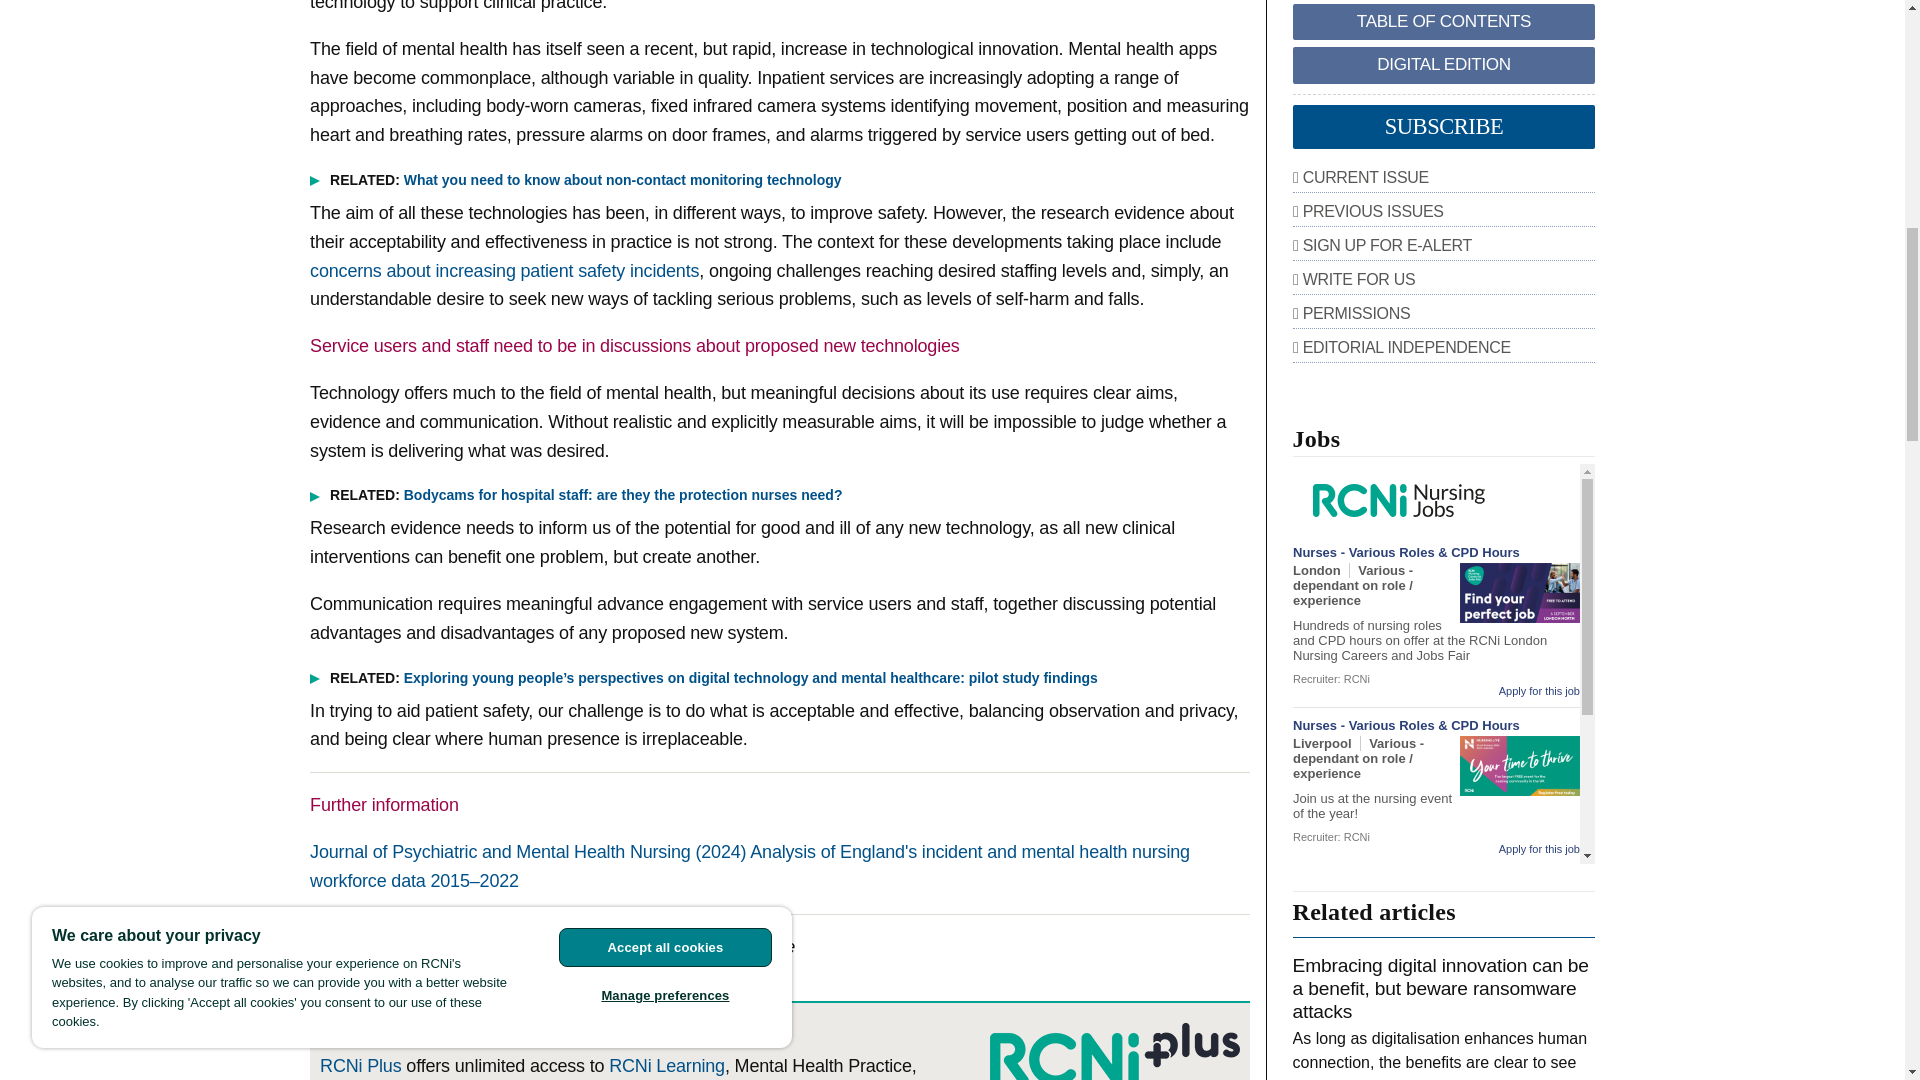 This screenshot has width=1920, height=1080. Describe the element at coordinates (666, 1066) in the screenshot. I see `RCNi Learning` at that location.